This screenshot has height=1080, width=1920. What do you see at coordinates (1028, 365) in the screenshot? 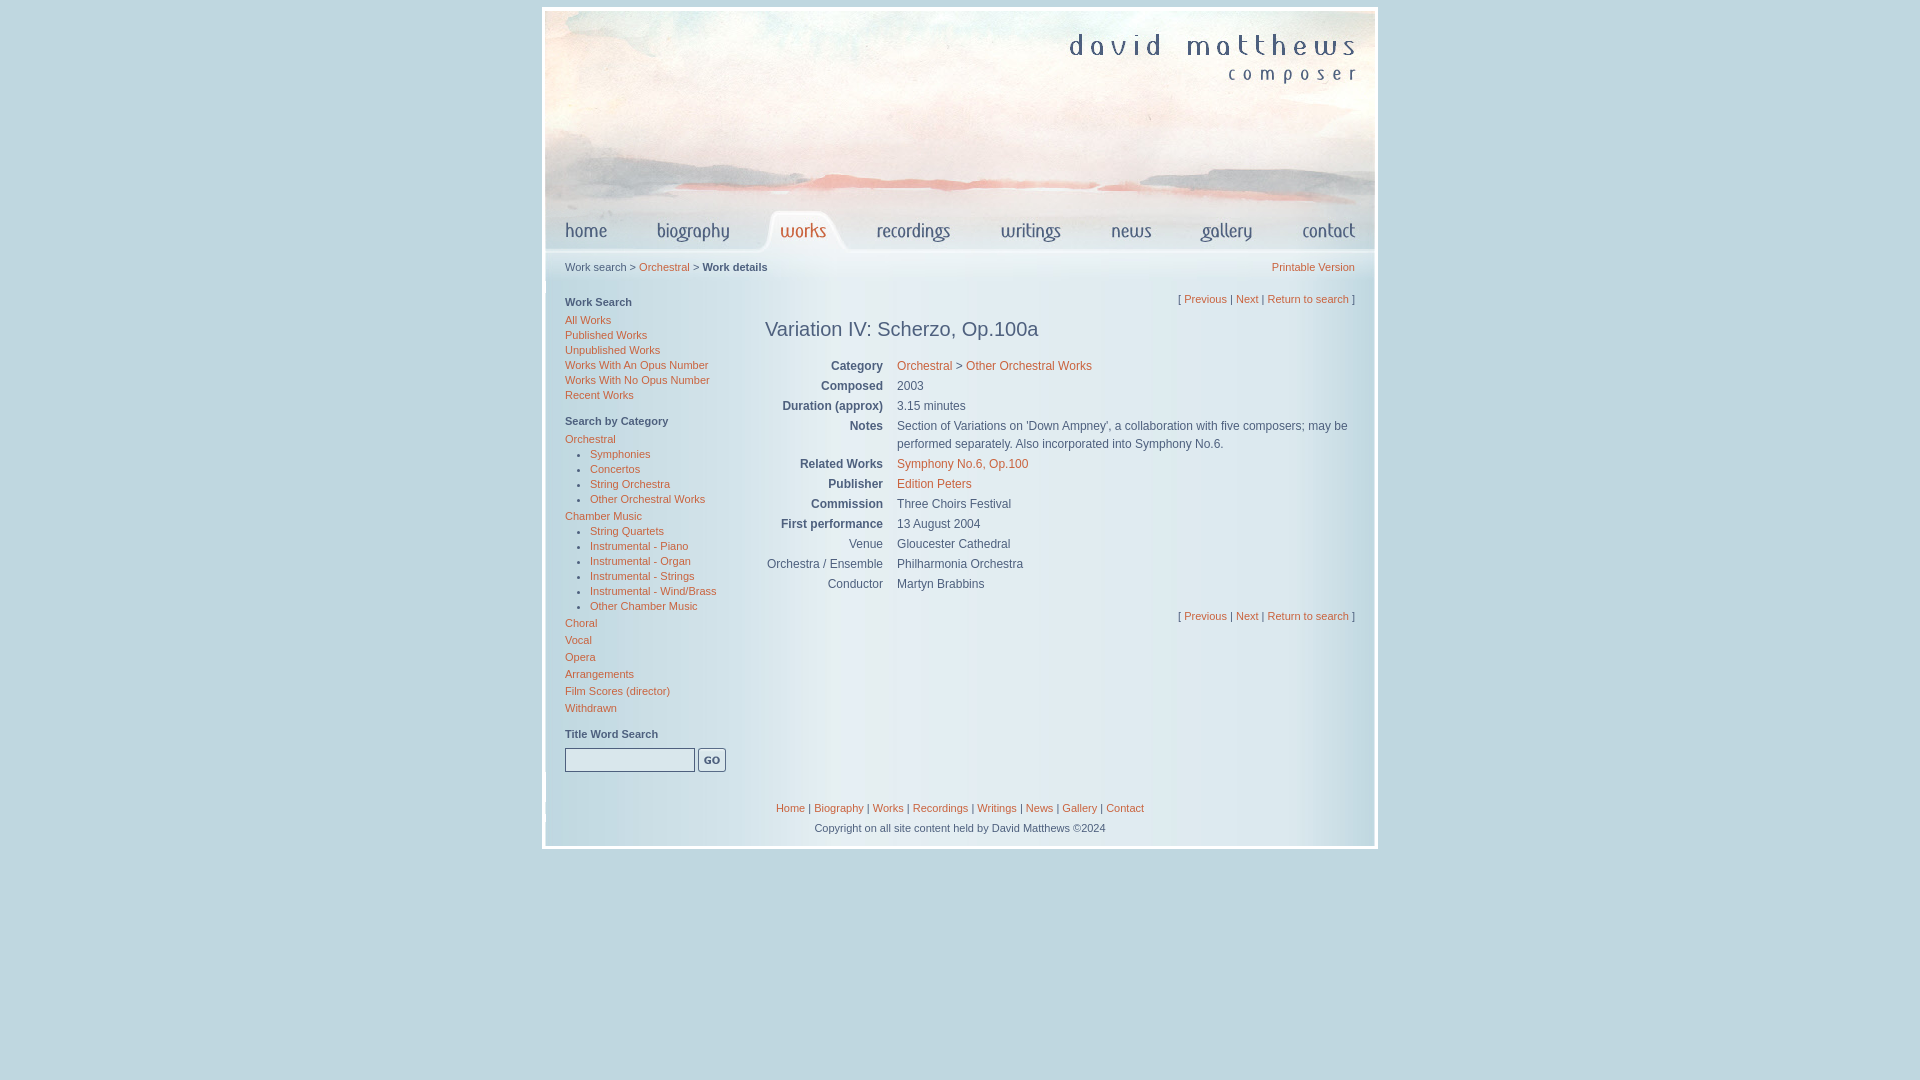
I see `Other Orchestral Works` at bounding box center [1028, 365].